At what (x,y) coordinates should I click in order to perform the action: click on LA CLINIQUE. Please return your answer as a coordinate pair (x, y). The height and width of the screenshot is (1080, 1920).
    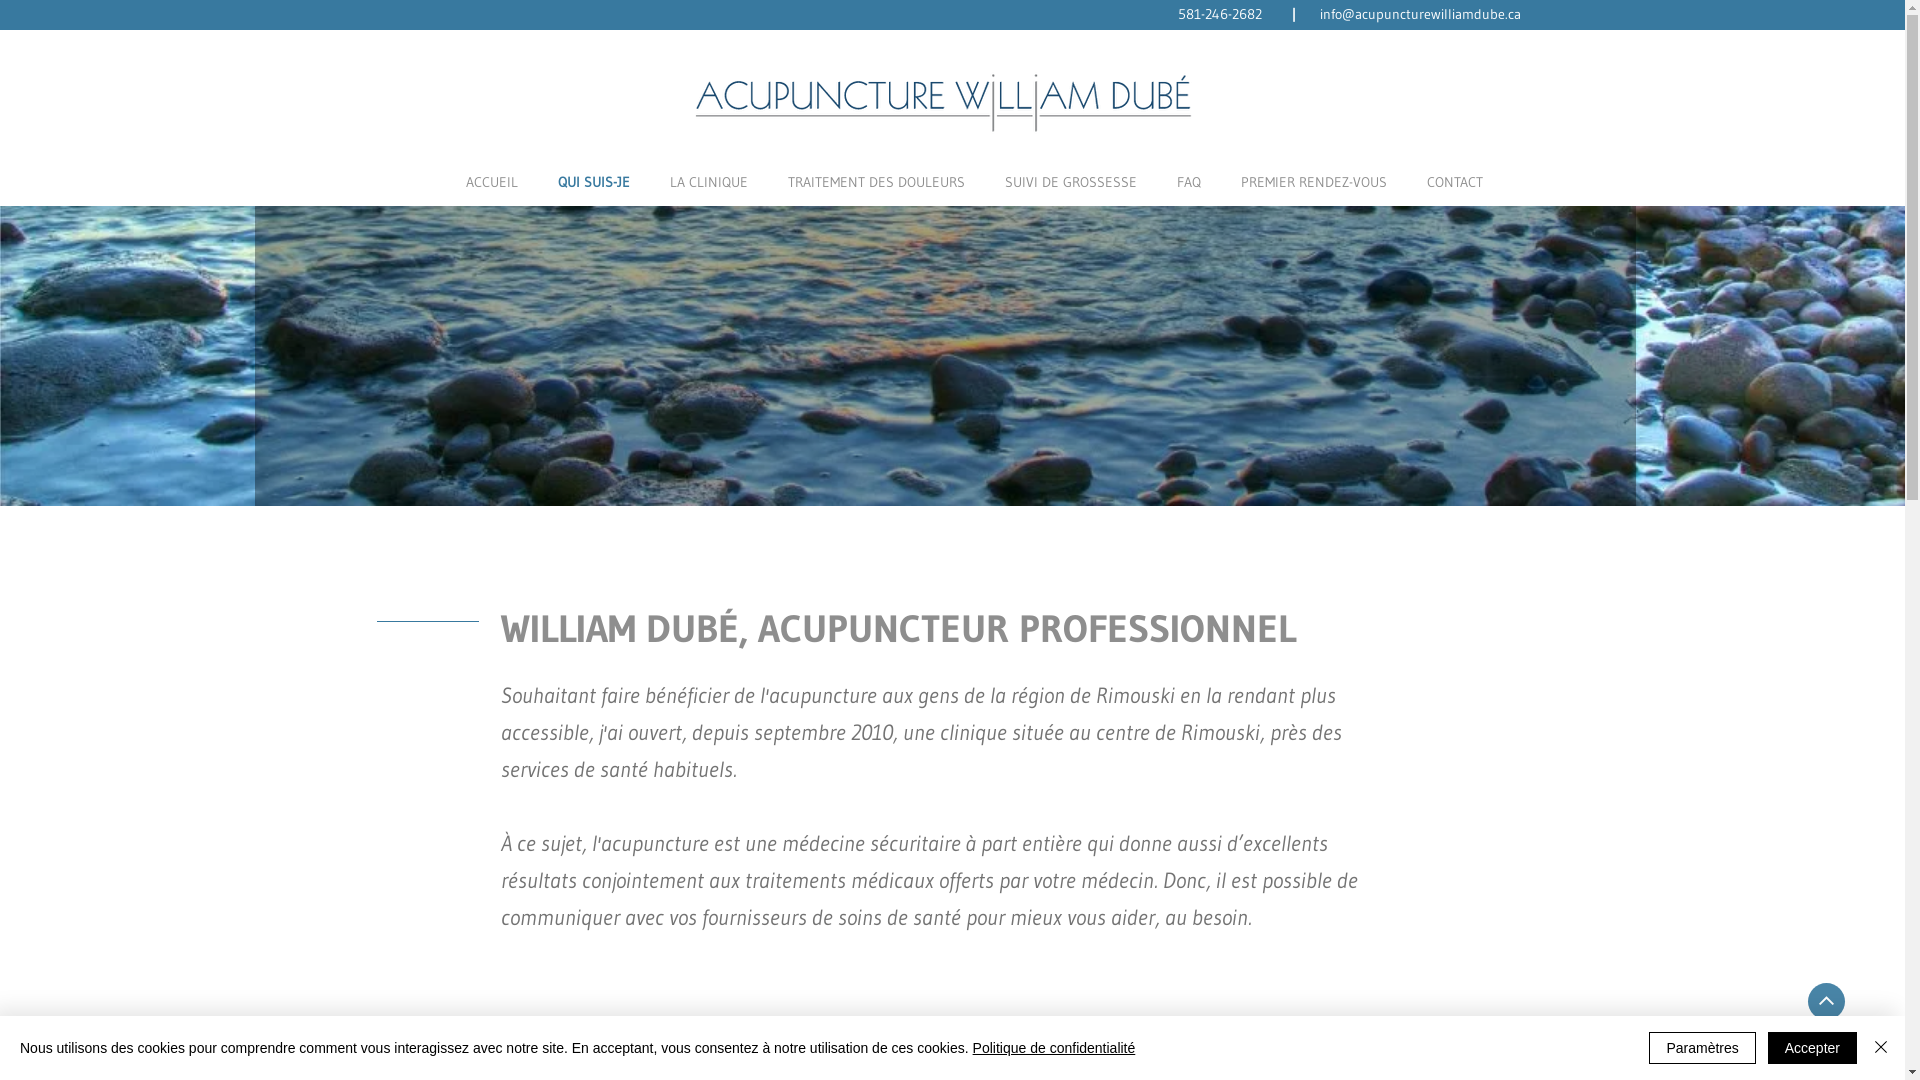
    Looking at the image, I should click on (709, 182).